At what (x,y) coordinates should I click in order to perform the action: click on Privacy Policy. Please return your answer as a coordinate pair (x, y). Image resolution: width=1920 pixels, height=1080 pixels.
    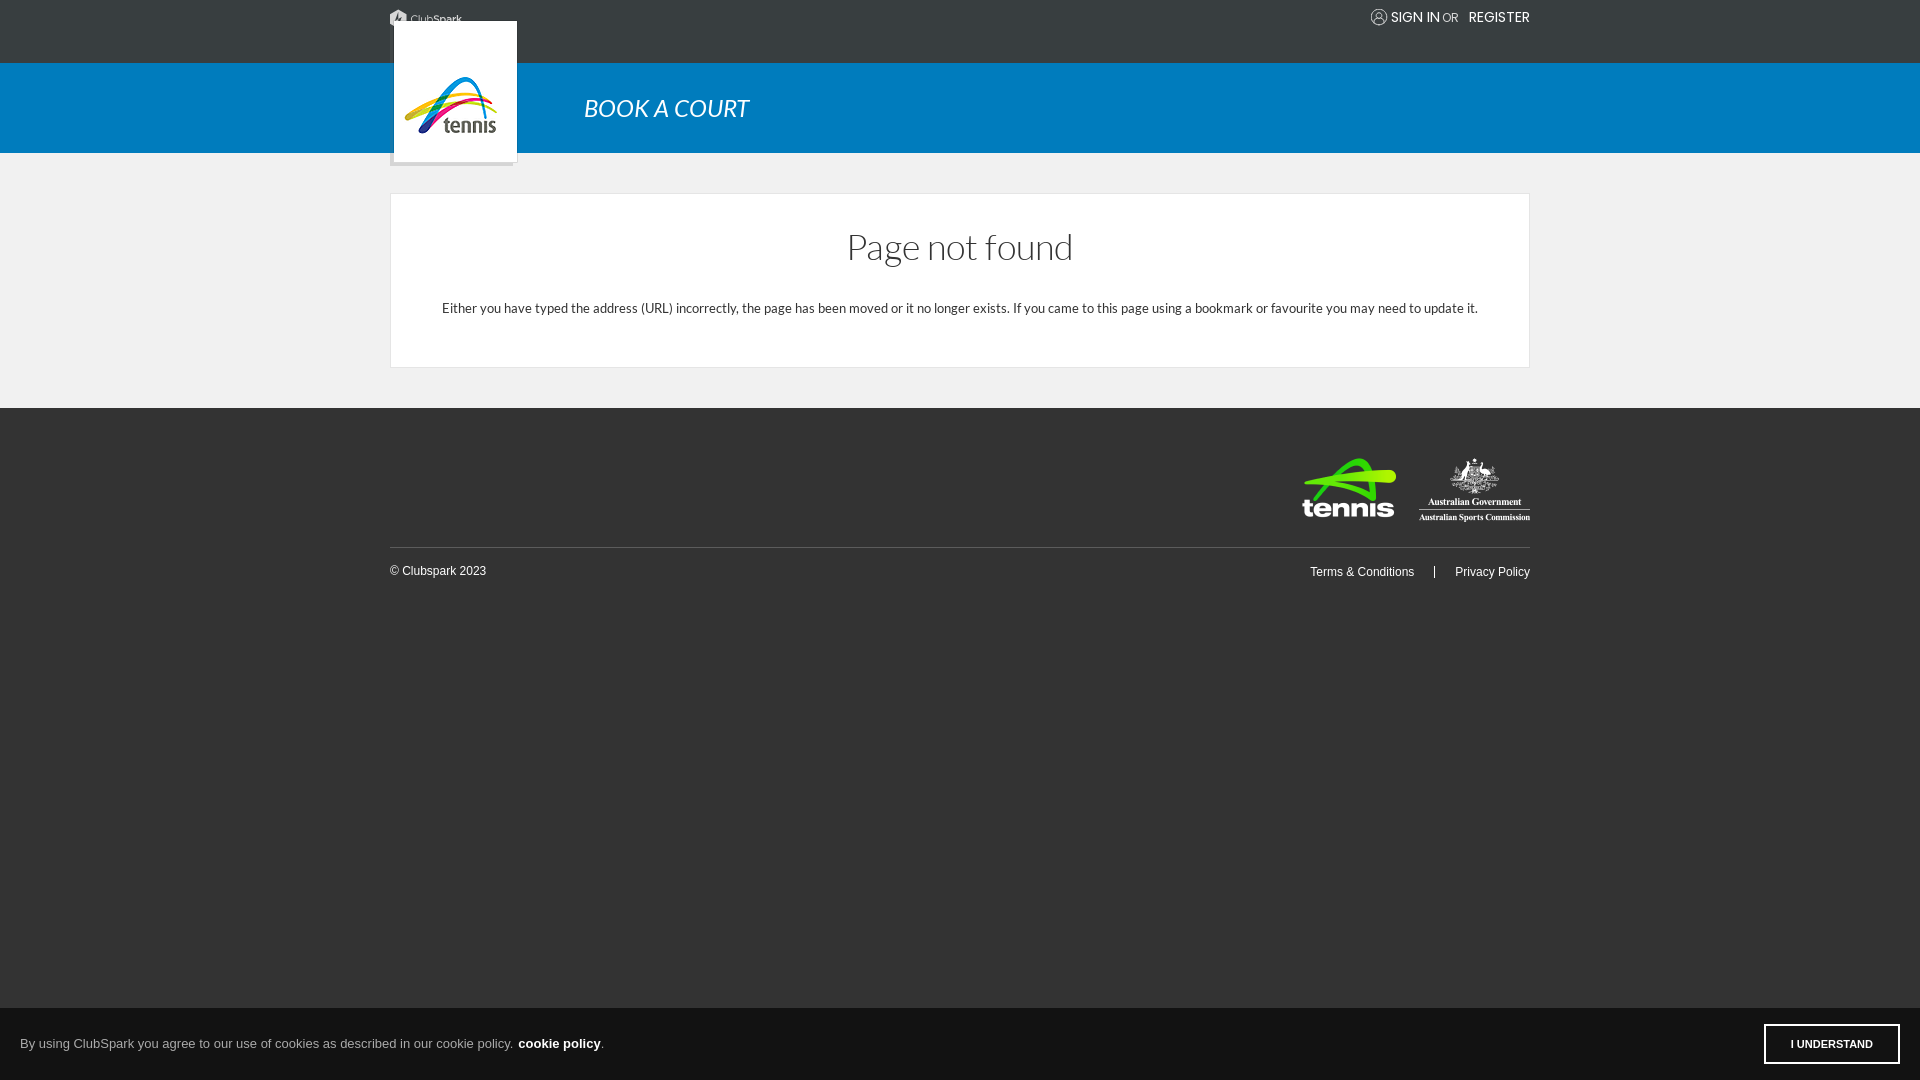
    Looking at the image, I should click on (1492, 572).